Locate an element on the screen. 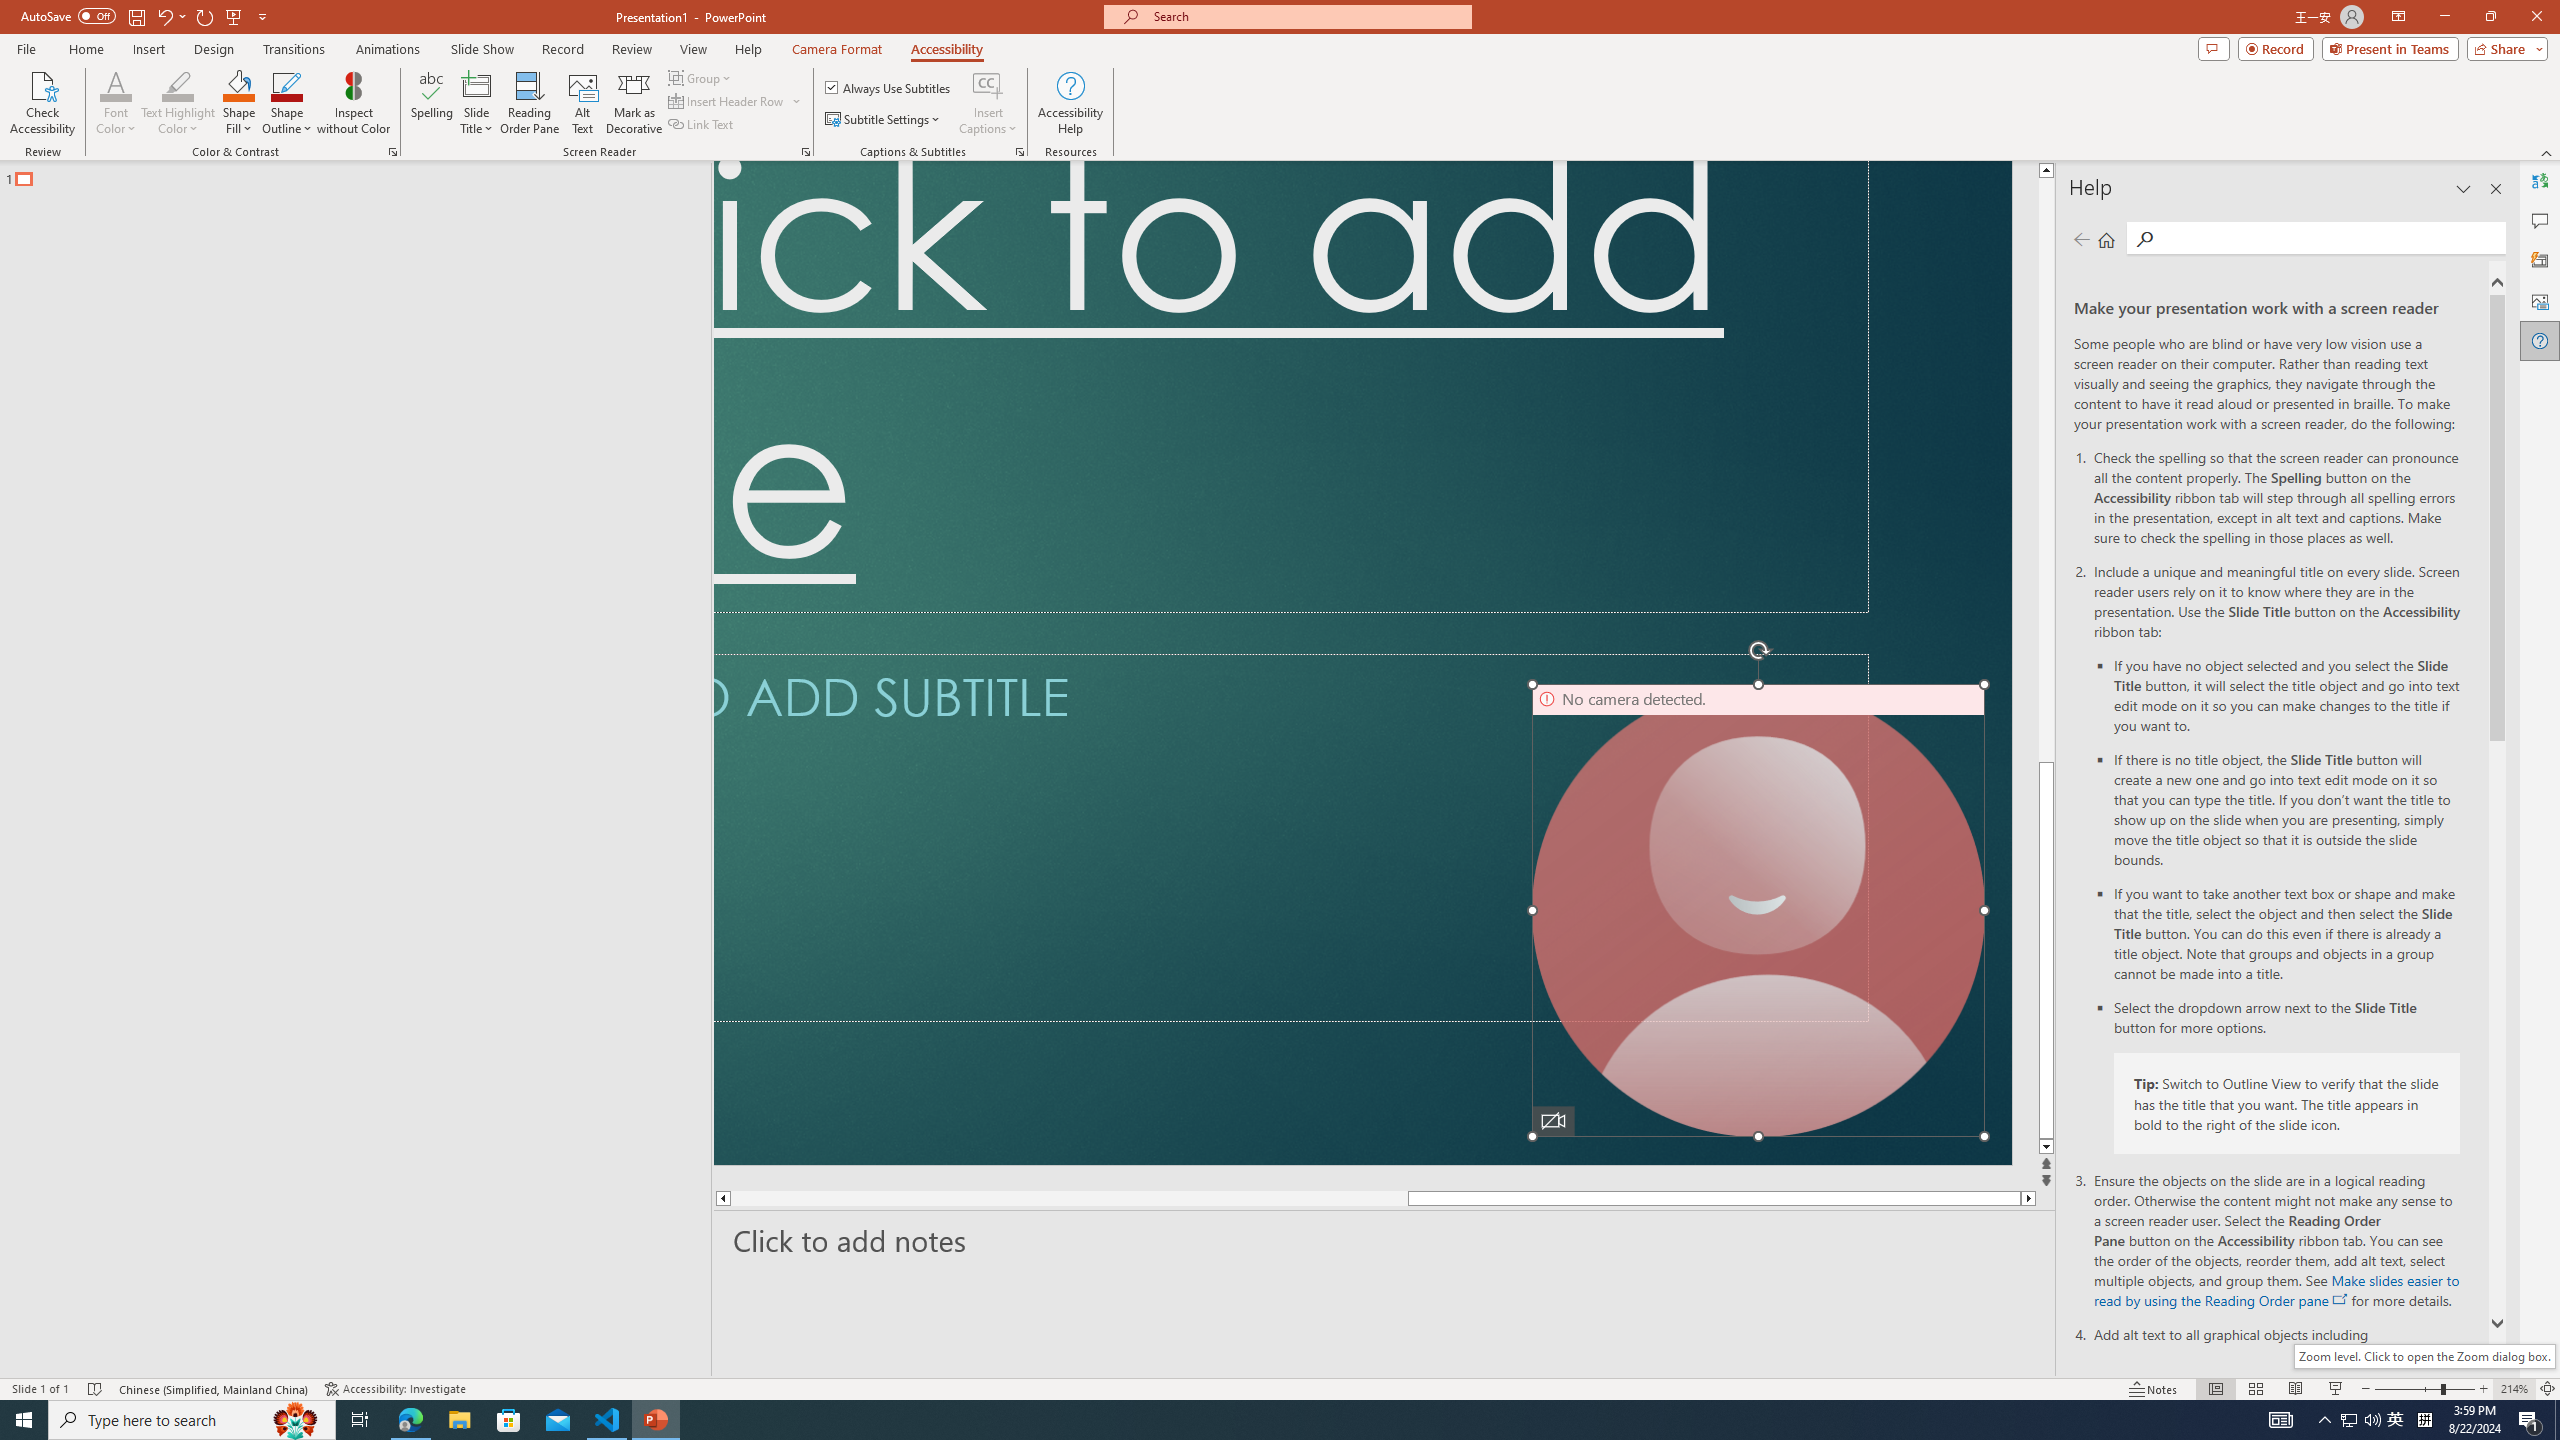  Group is located at coordinates (701, 78).